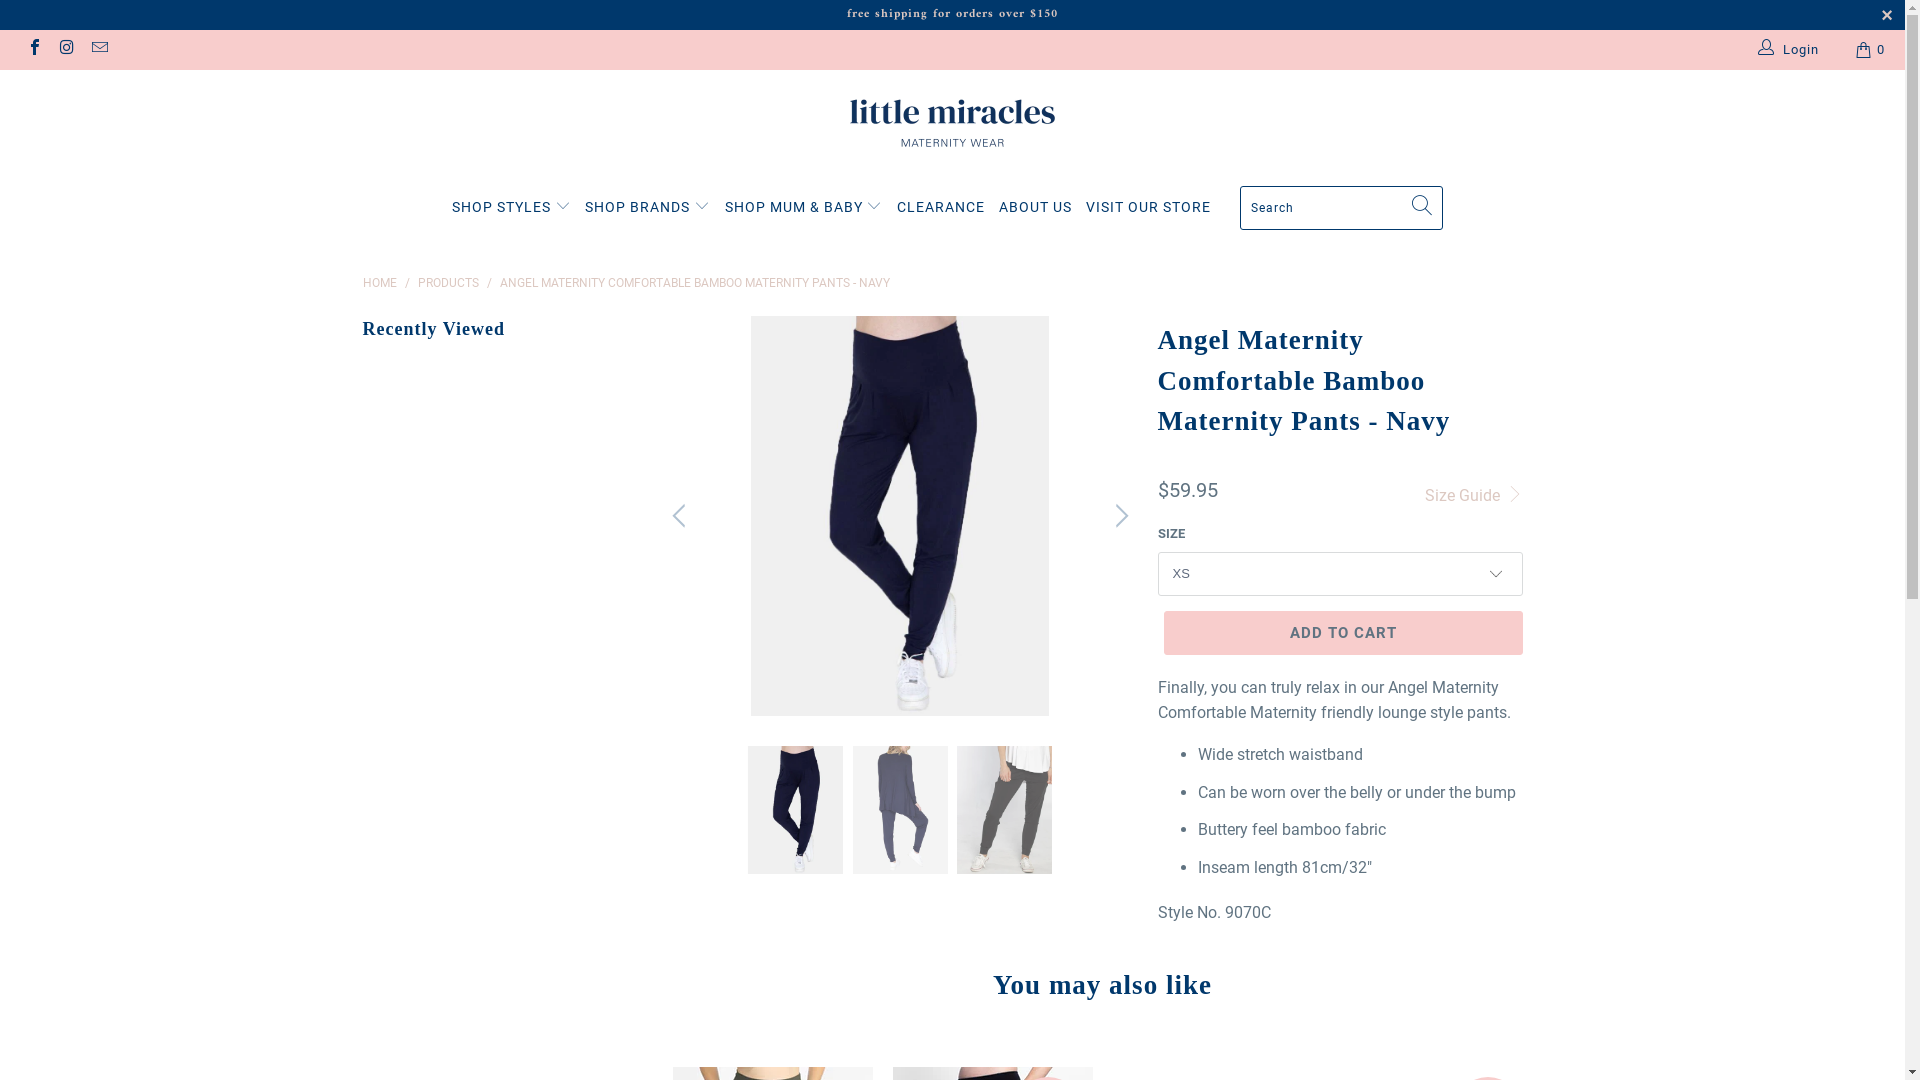 The image size is (1920, 1080). What do you see at coordinates (379, 283) in the screenshot?
I see `HOME` at bounding box center [379, 283].